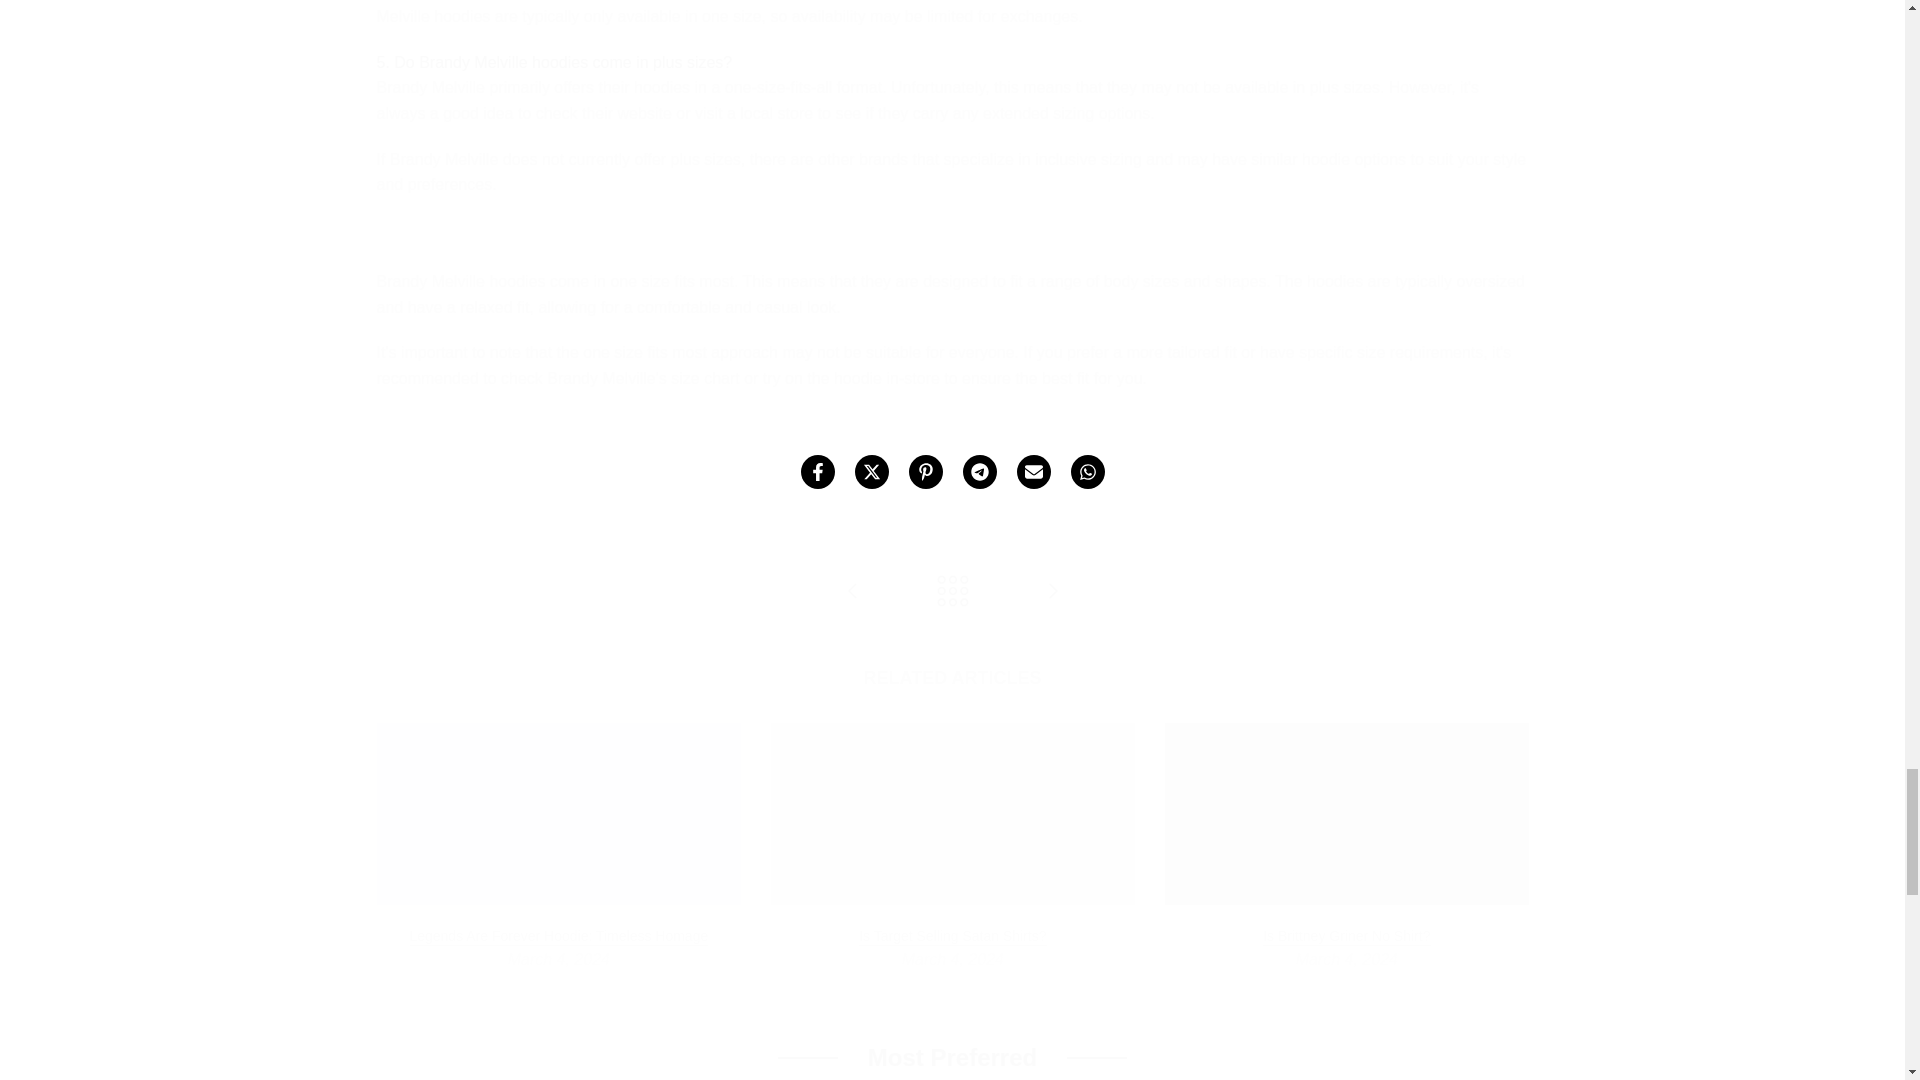 The height and width of the screenshot is (1080, 1920). Describe the element at coordinates (1052, 592) in the screenshot. I see `What Size Bape Hoodie Should I Get?` at that location.